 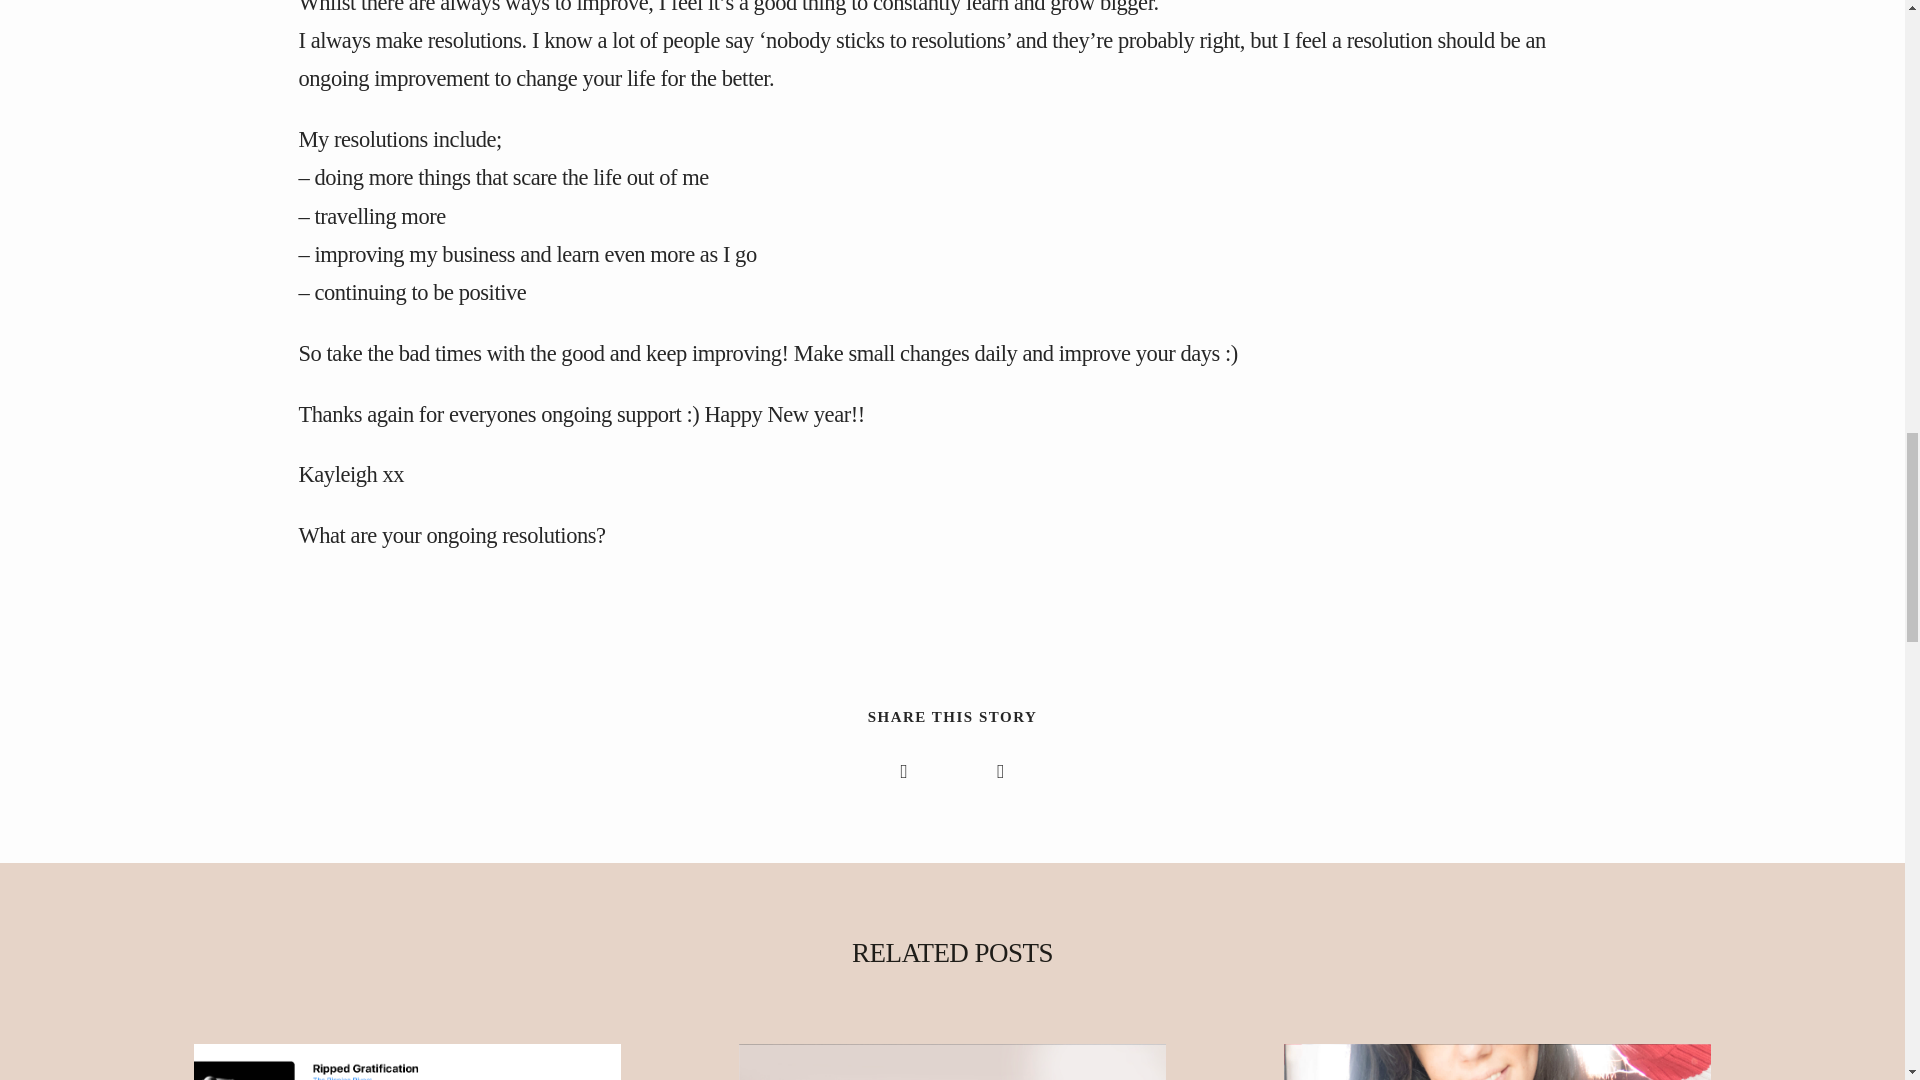 I want to click on STAR MAP, so click(x=953, y=1062).